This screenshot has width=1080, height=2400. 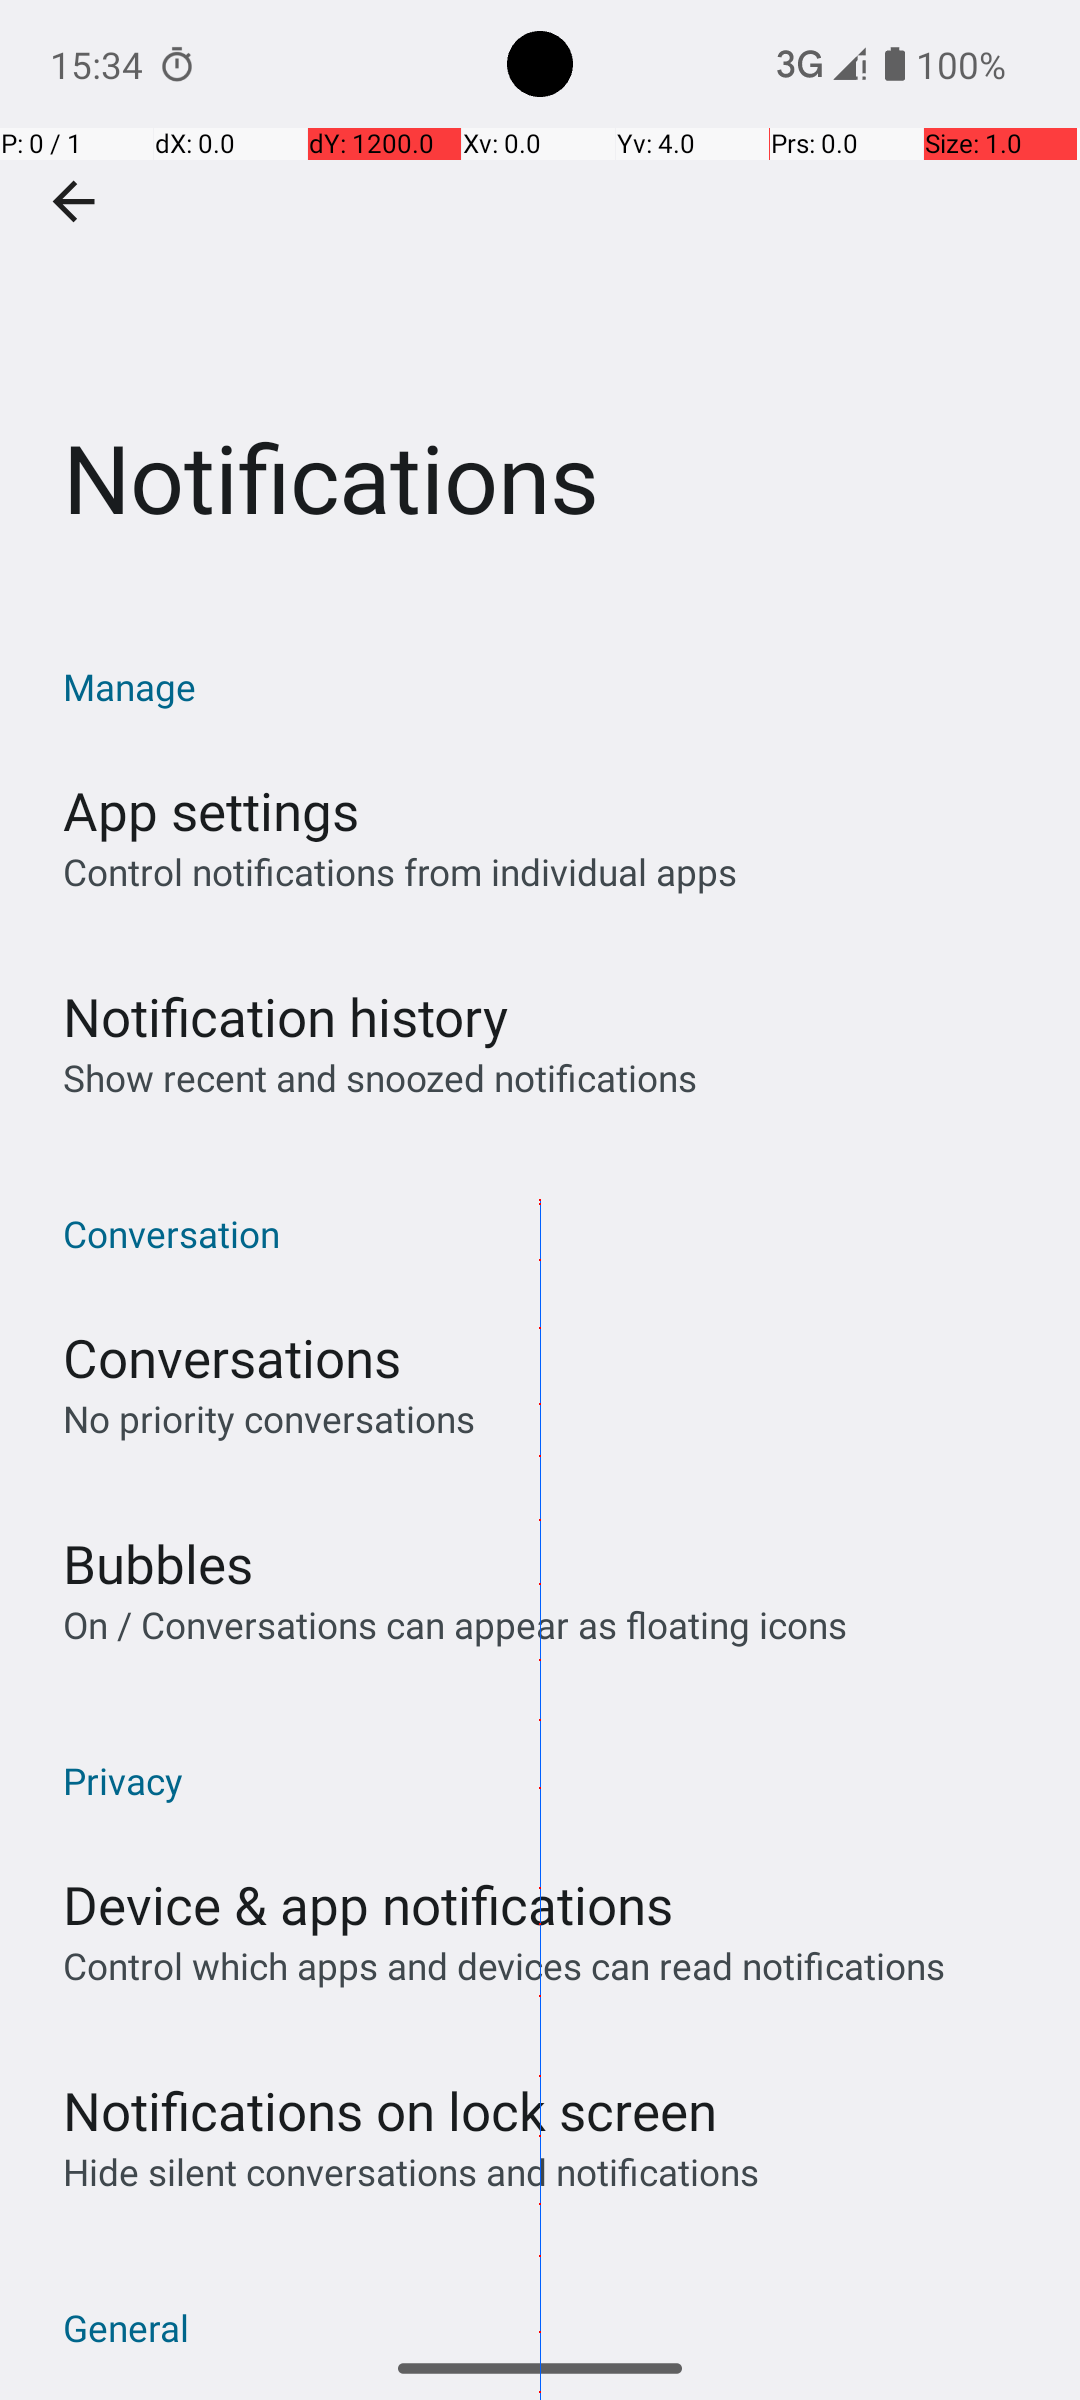 I want to click on Manage, so click(x=550, y=686).